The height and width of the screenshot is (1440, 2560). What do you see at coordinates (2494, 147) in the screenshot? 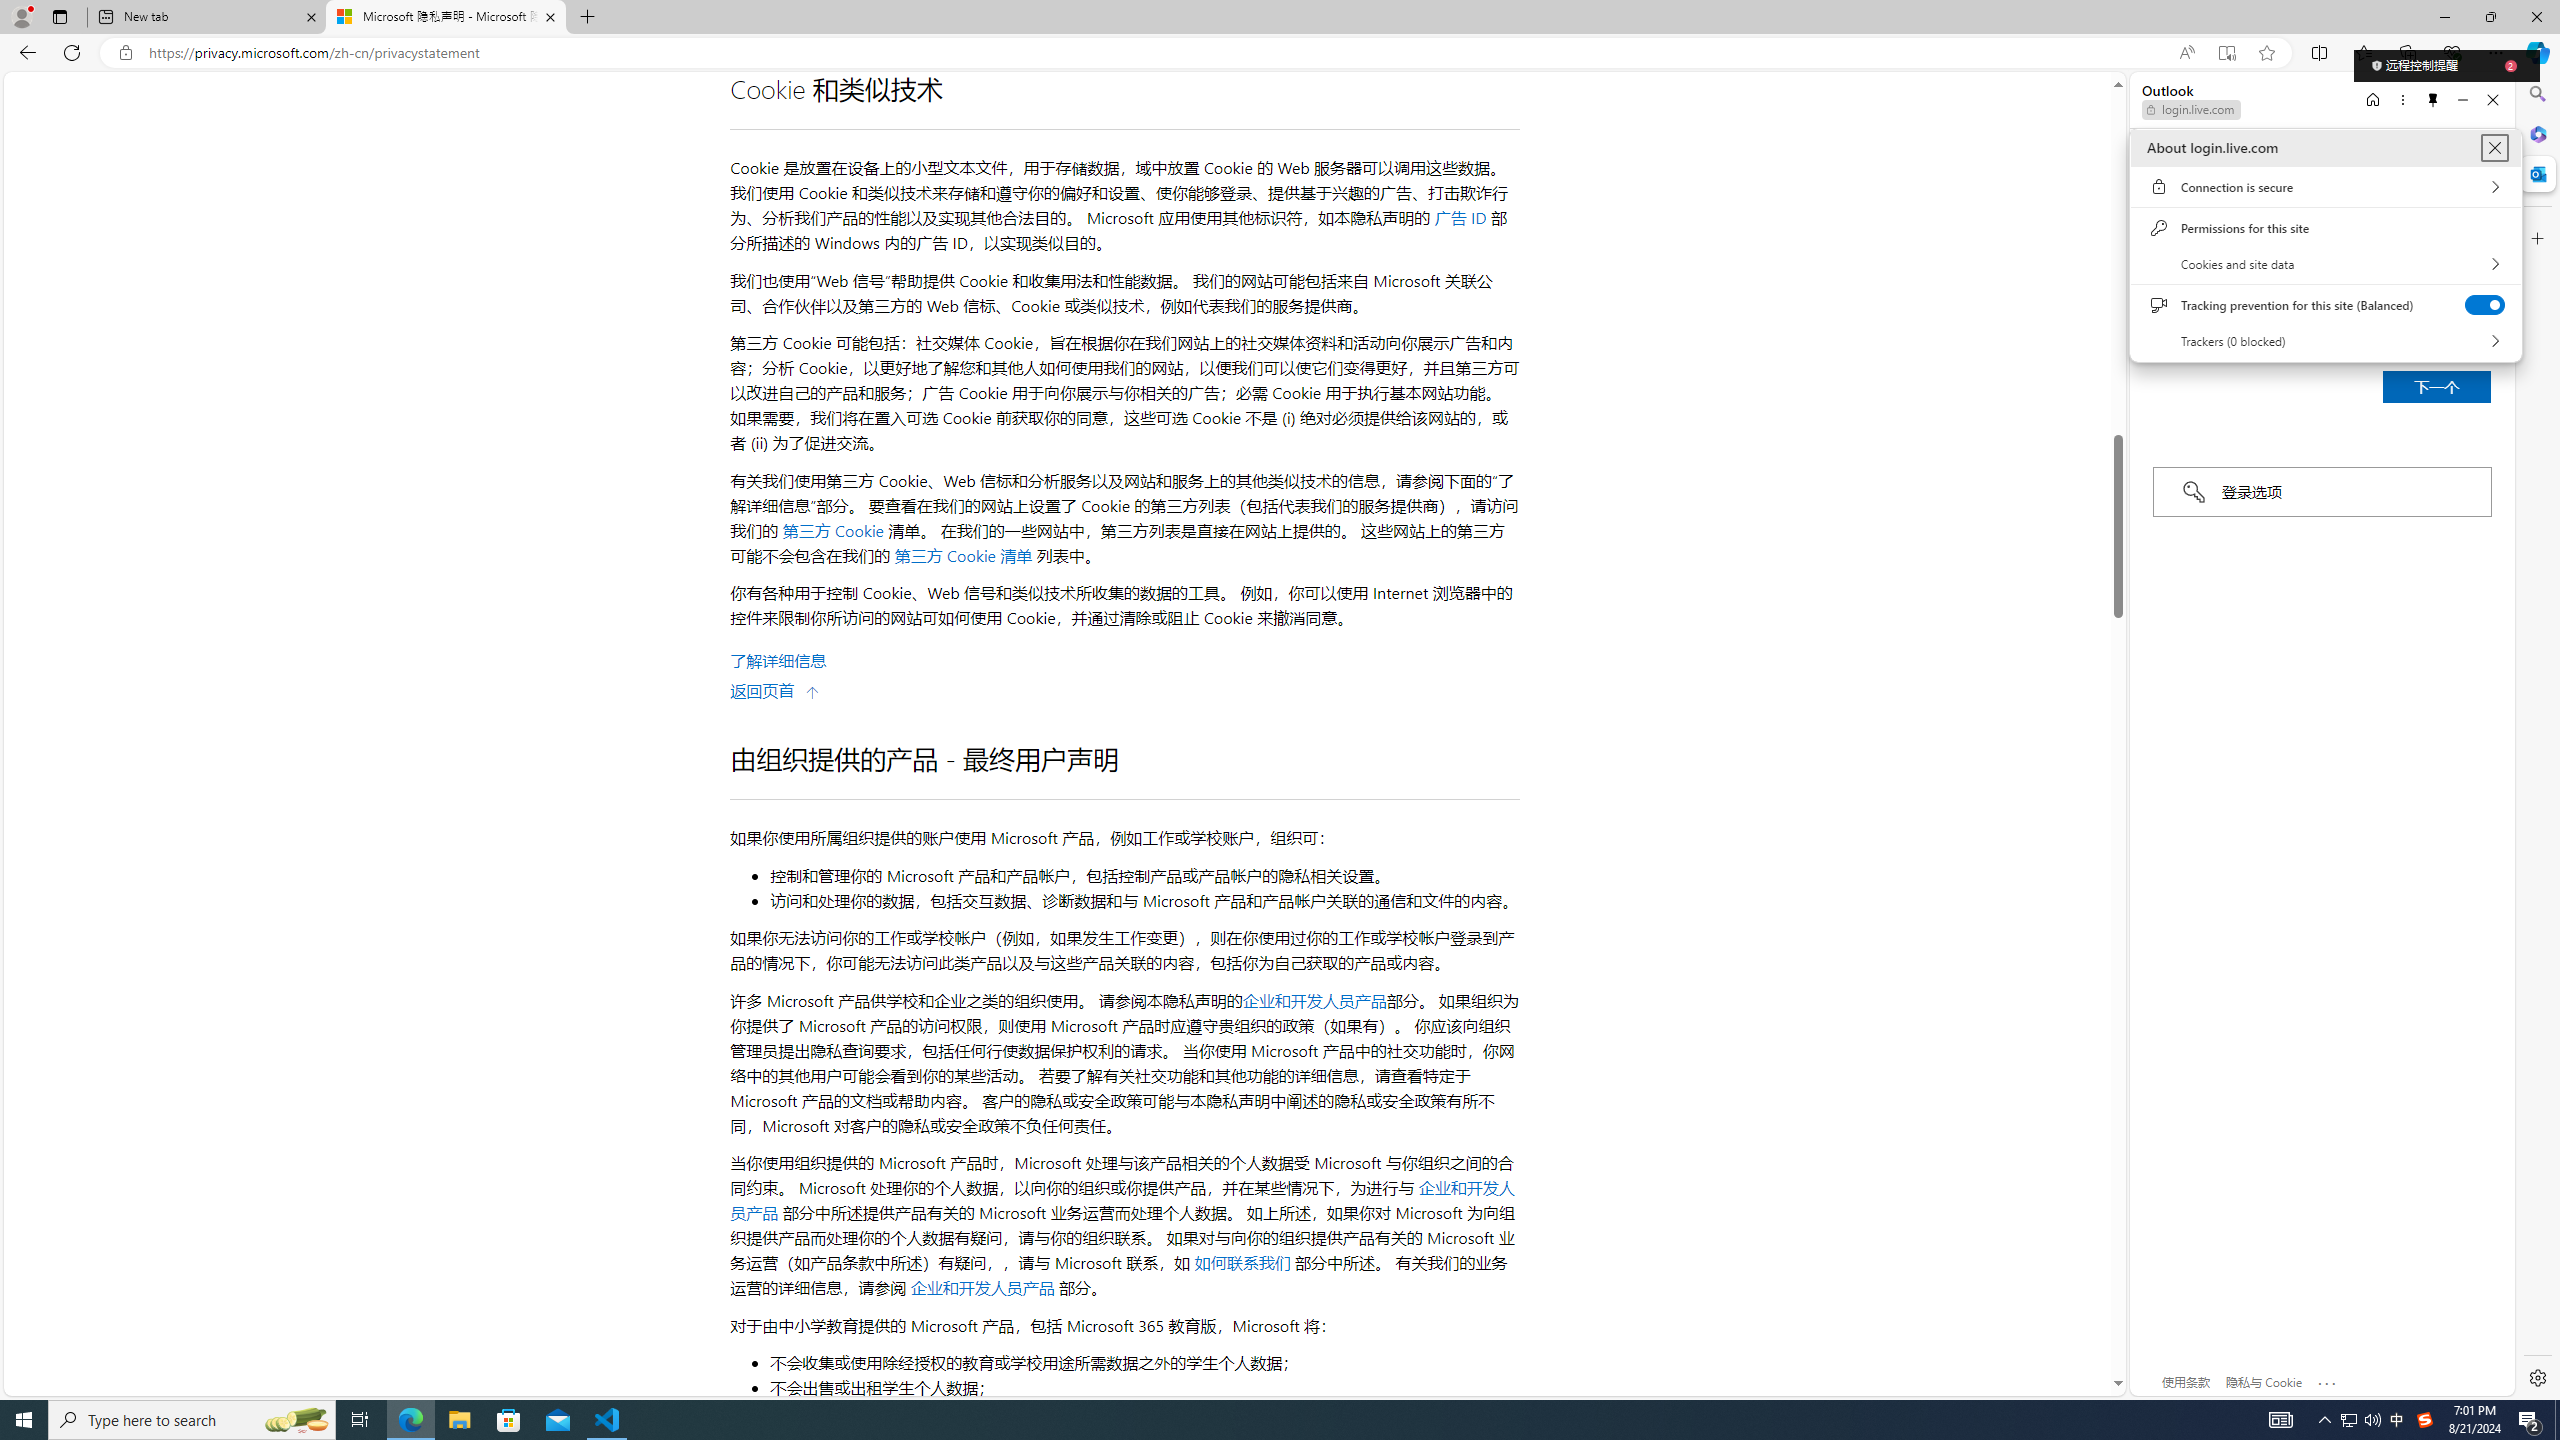
I see `About login.live.com` at bounding box center [2494, 147].